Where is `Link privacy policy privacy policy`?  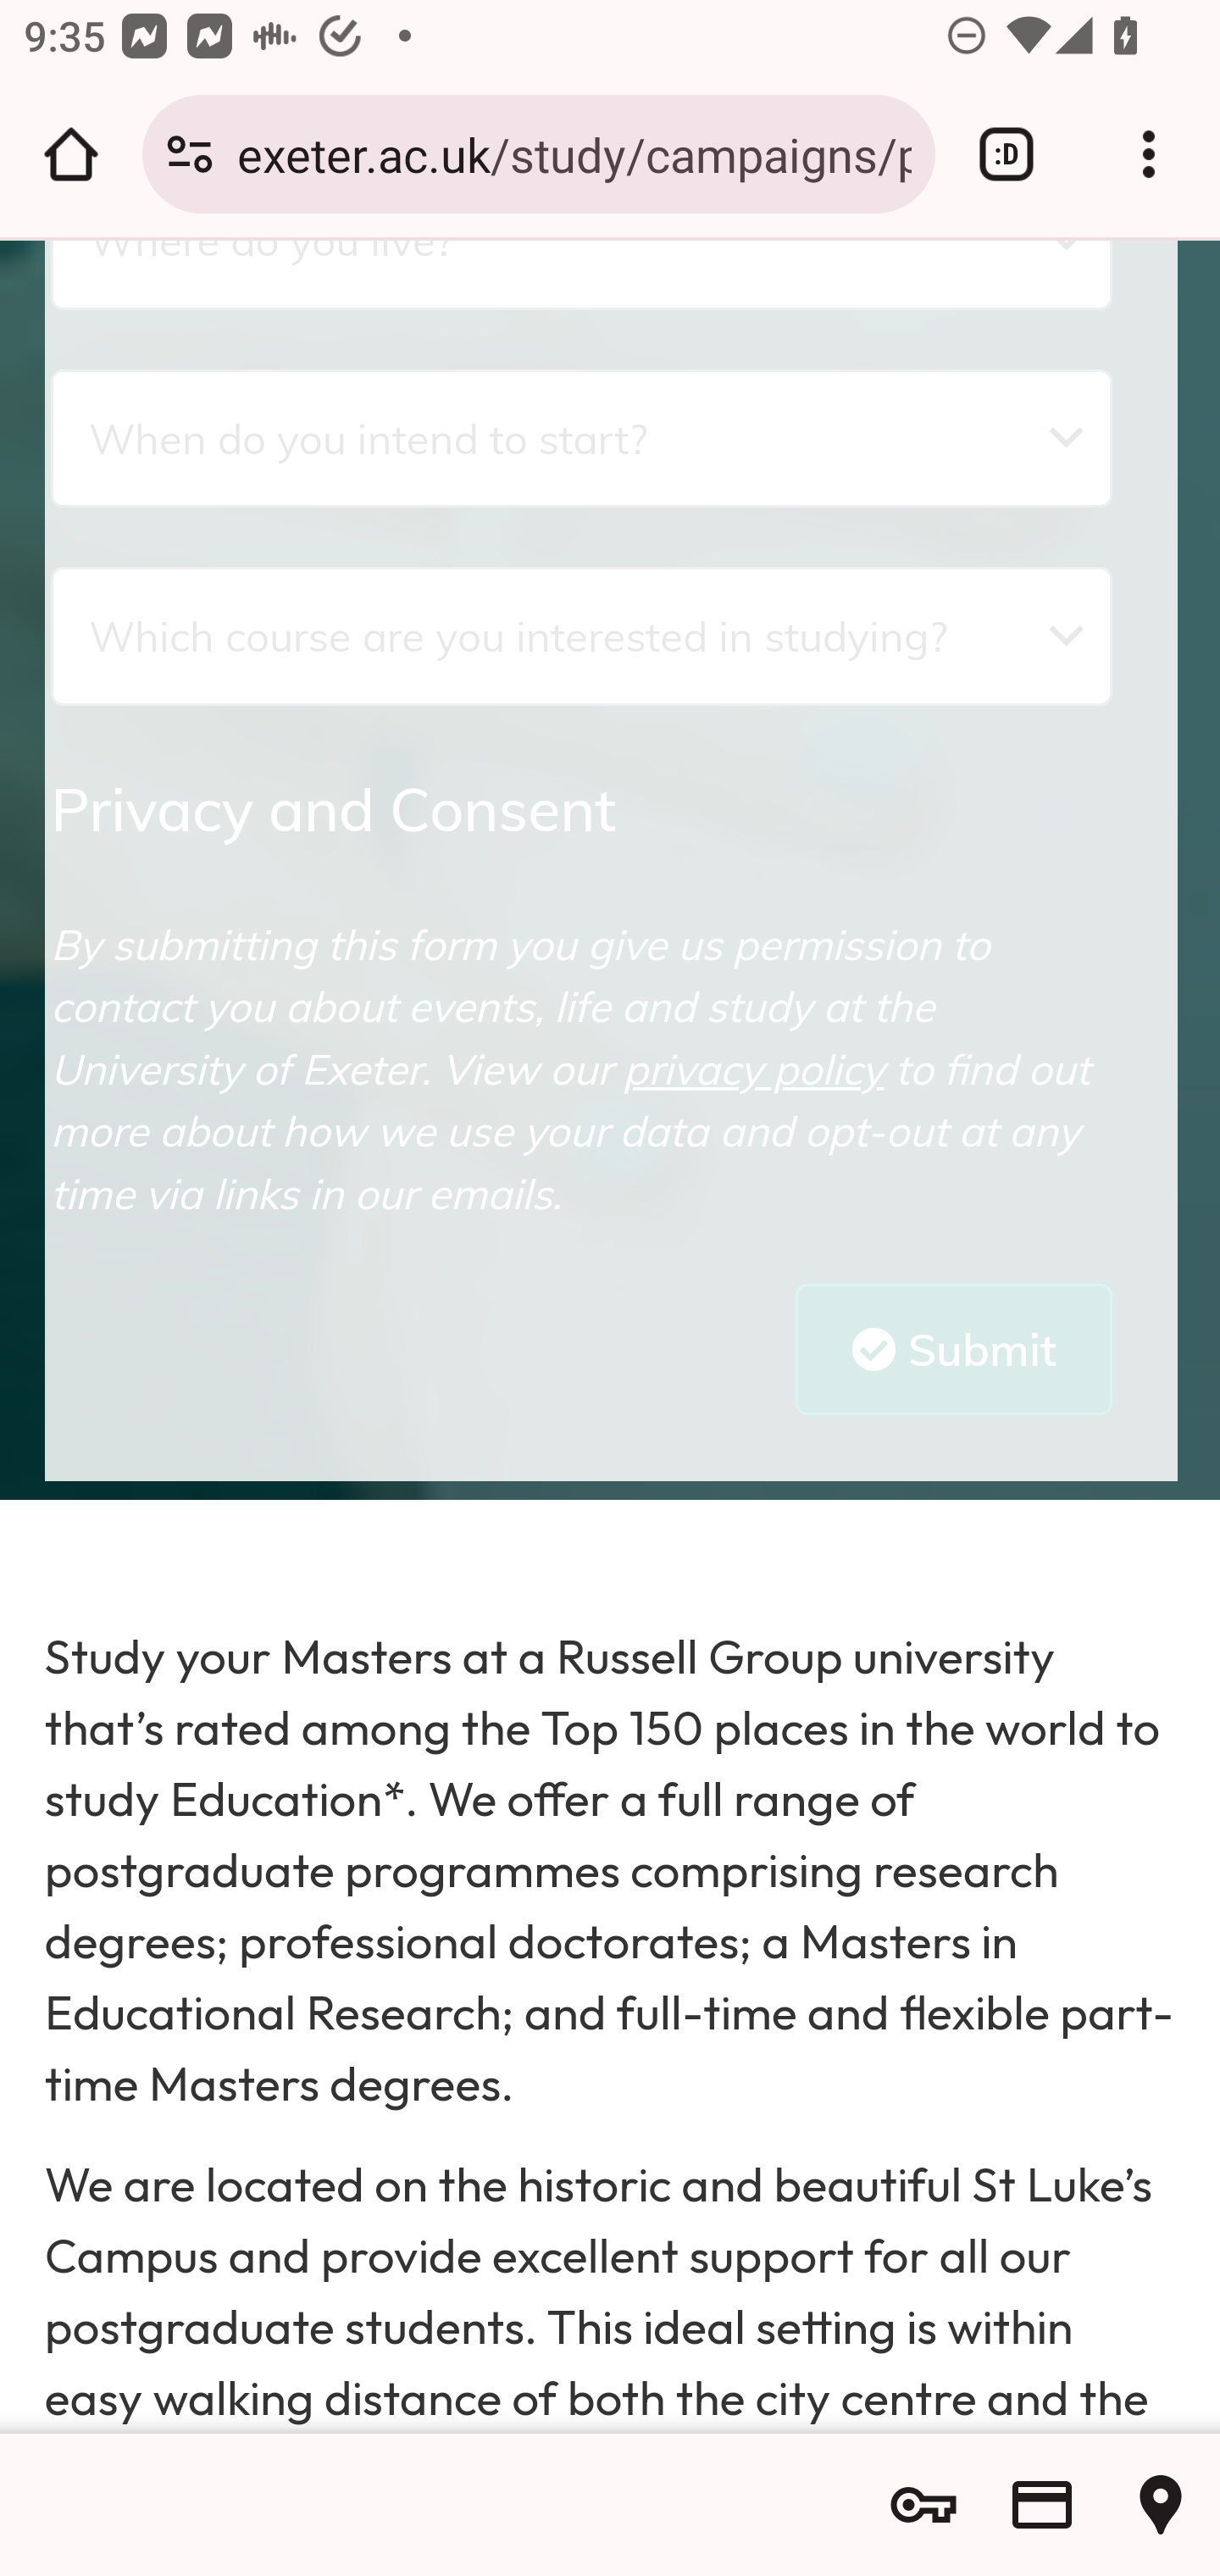
Link privacy policy privacy policy is located at coordinates (754, 1069).